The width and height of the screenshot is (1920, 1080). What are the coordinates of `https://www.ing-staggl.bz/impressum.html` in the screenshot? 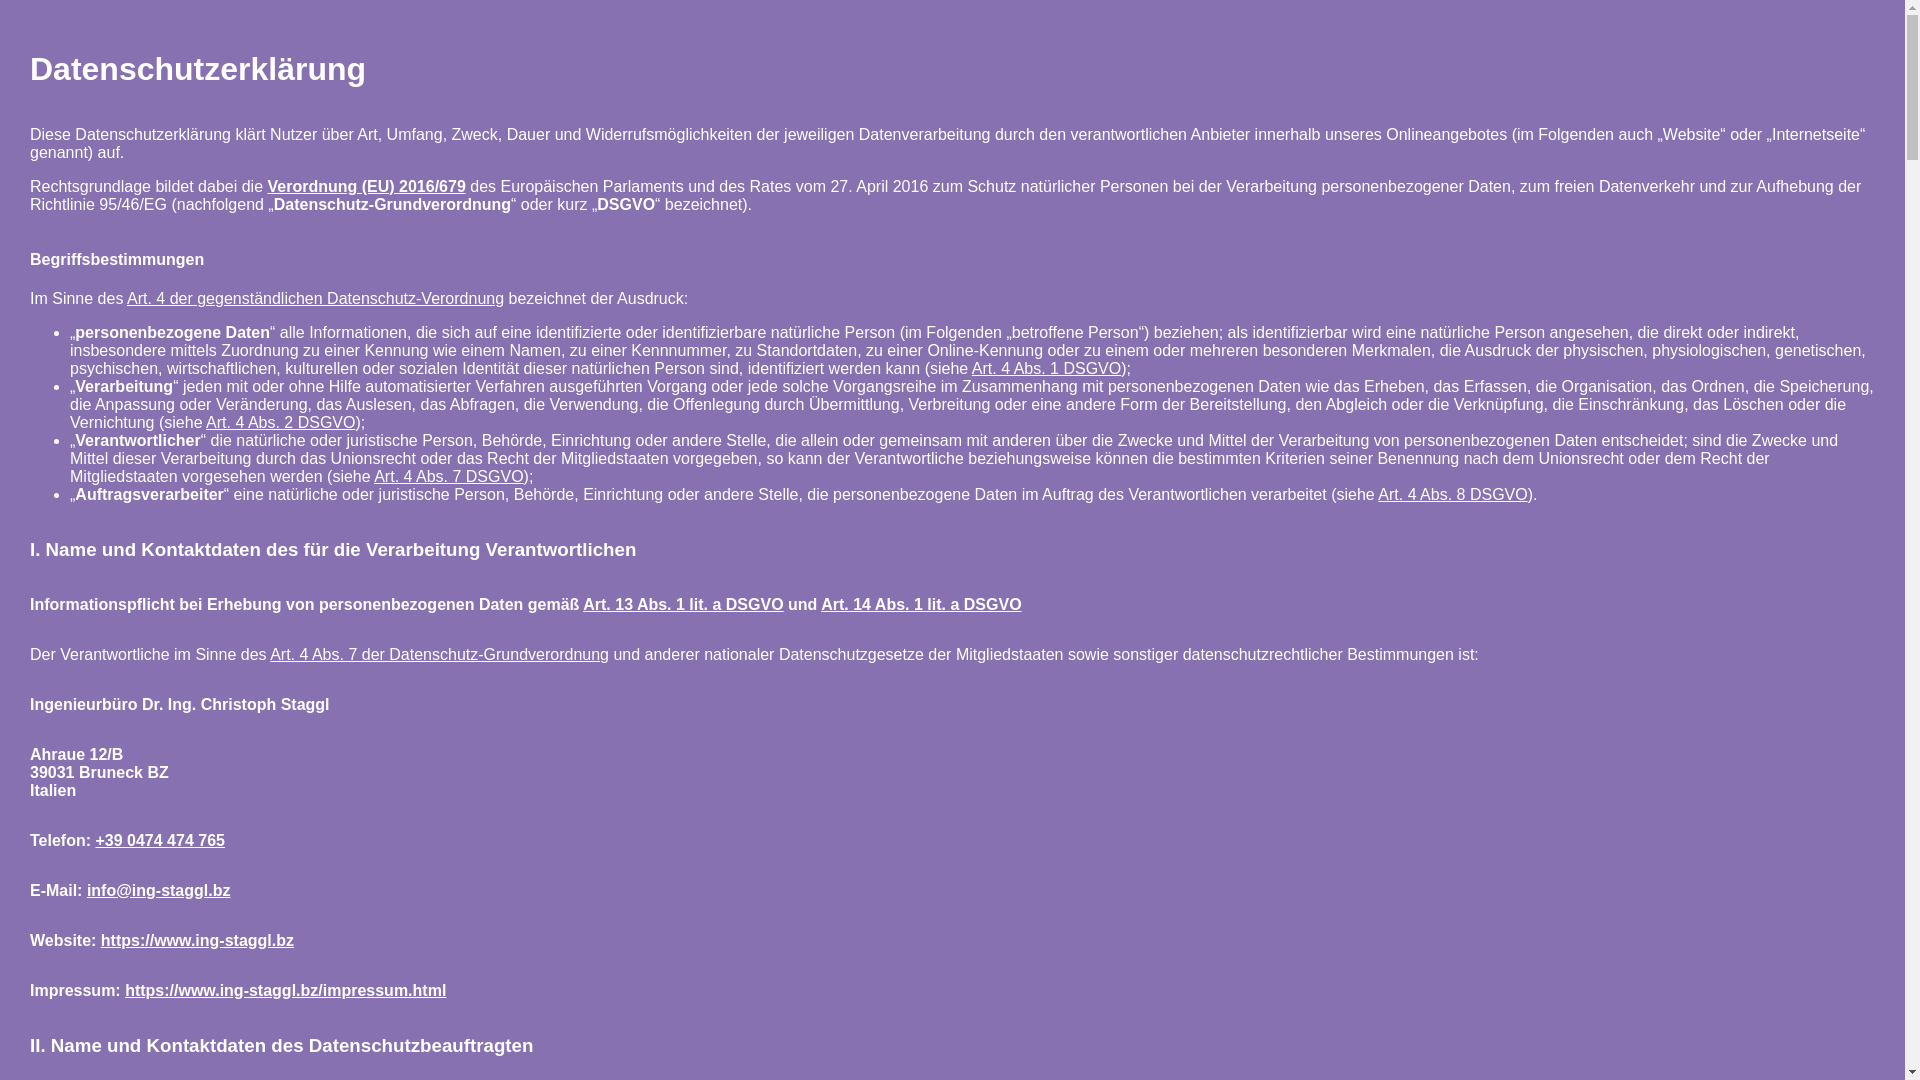 It's located at (286, 990).